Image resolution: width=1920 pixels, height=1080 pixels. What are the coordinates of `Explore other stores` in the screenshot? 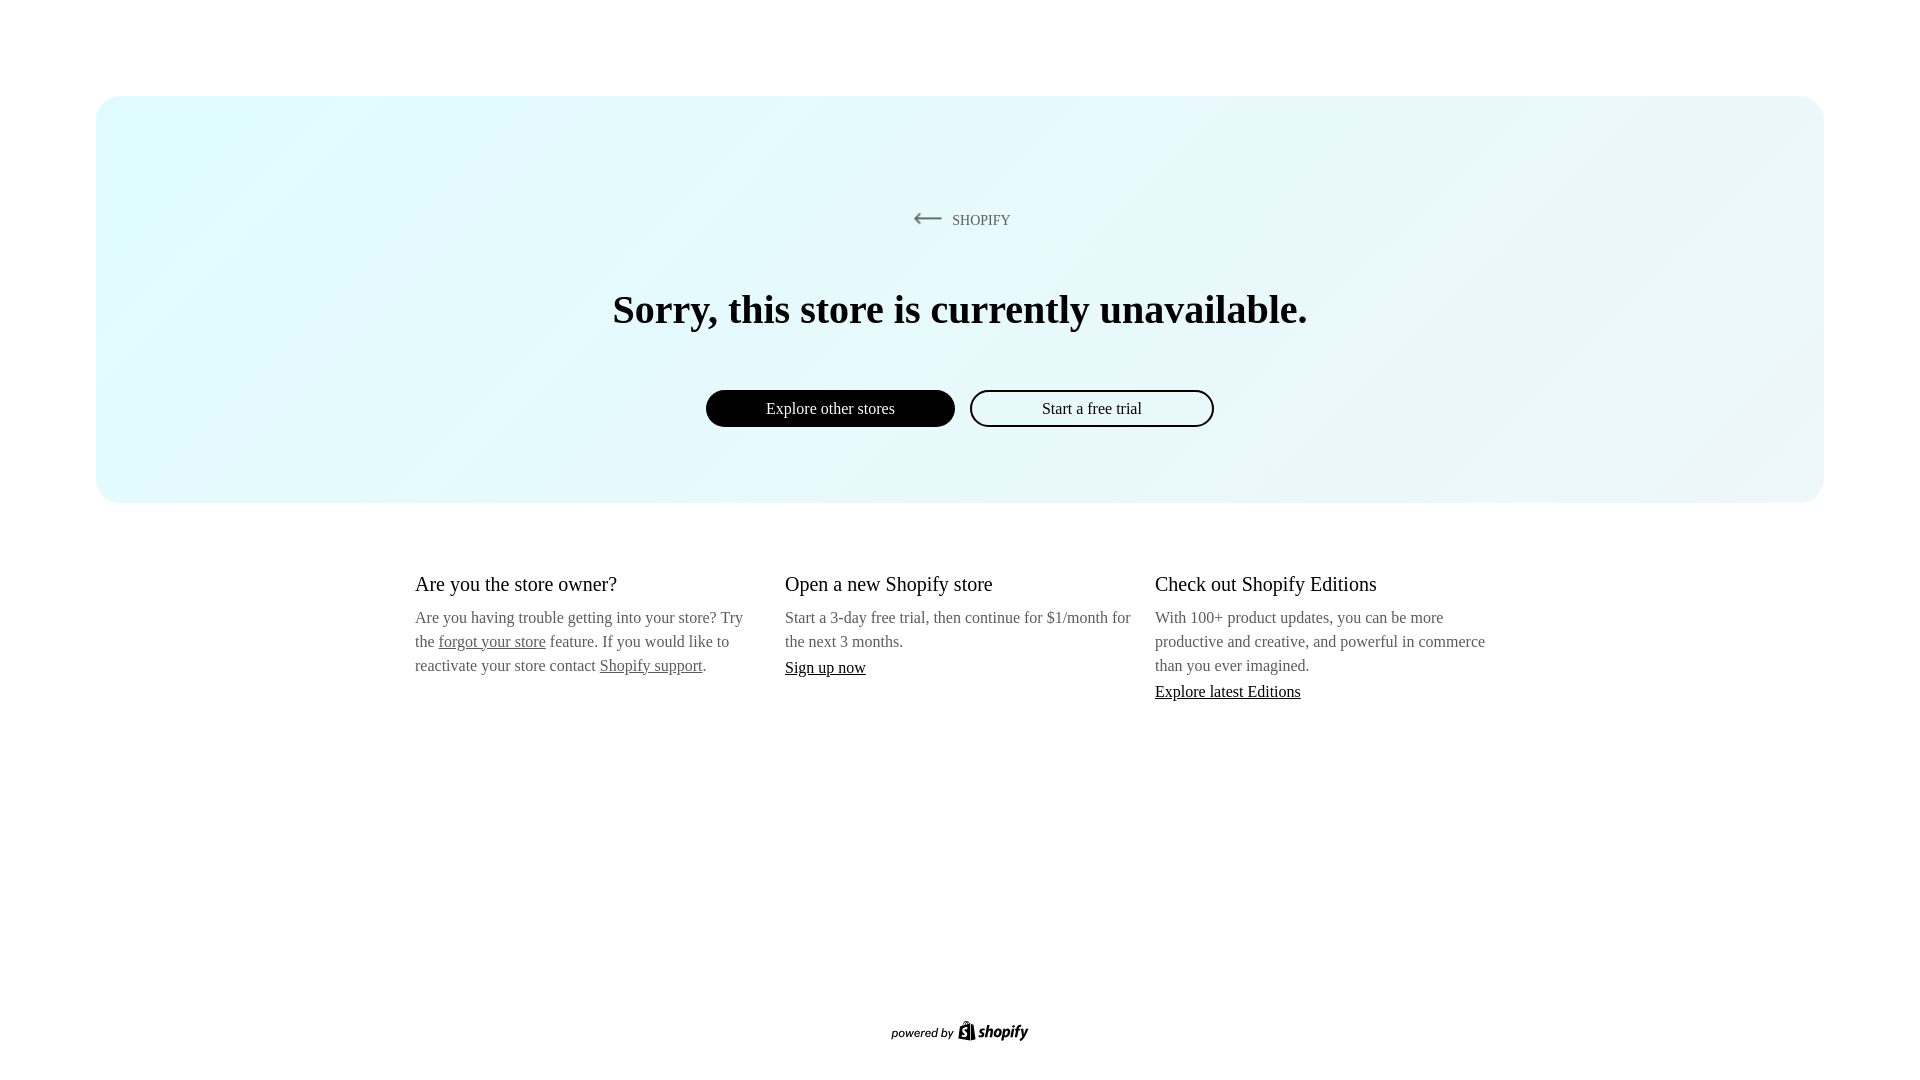 It's located at (830, 408).